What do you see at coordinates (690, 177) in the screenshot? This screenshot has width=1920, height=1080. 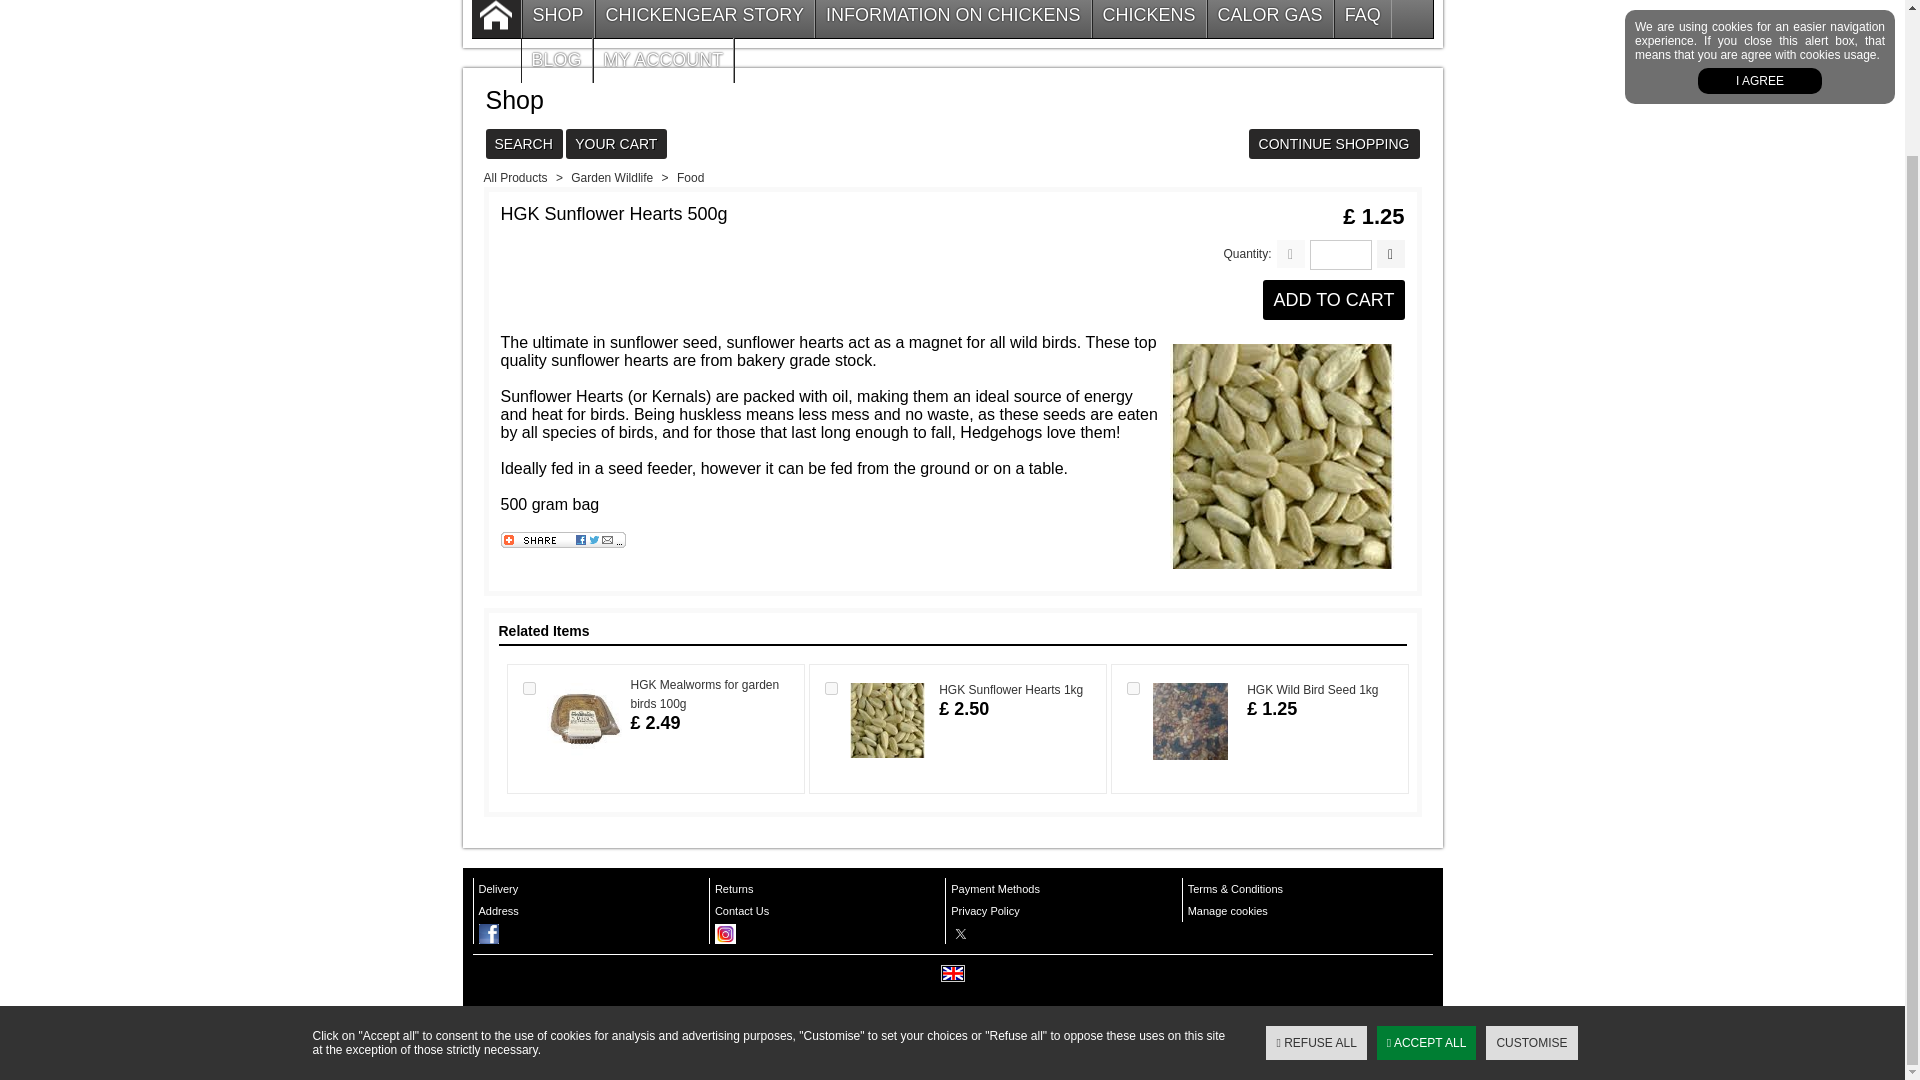 I see `Food` at bounding box center [690, 177].